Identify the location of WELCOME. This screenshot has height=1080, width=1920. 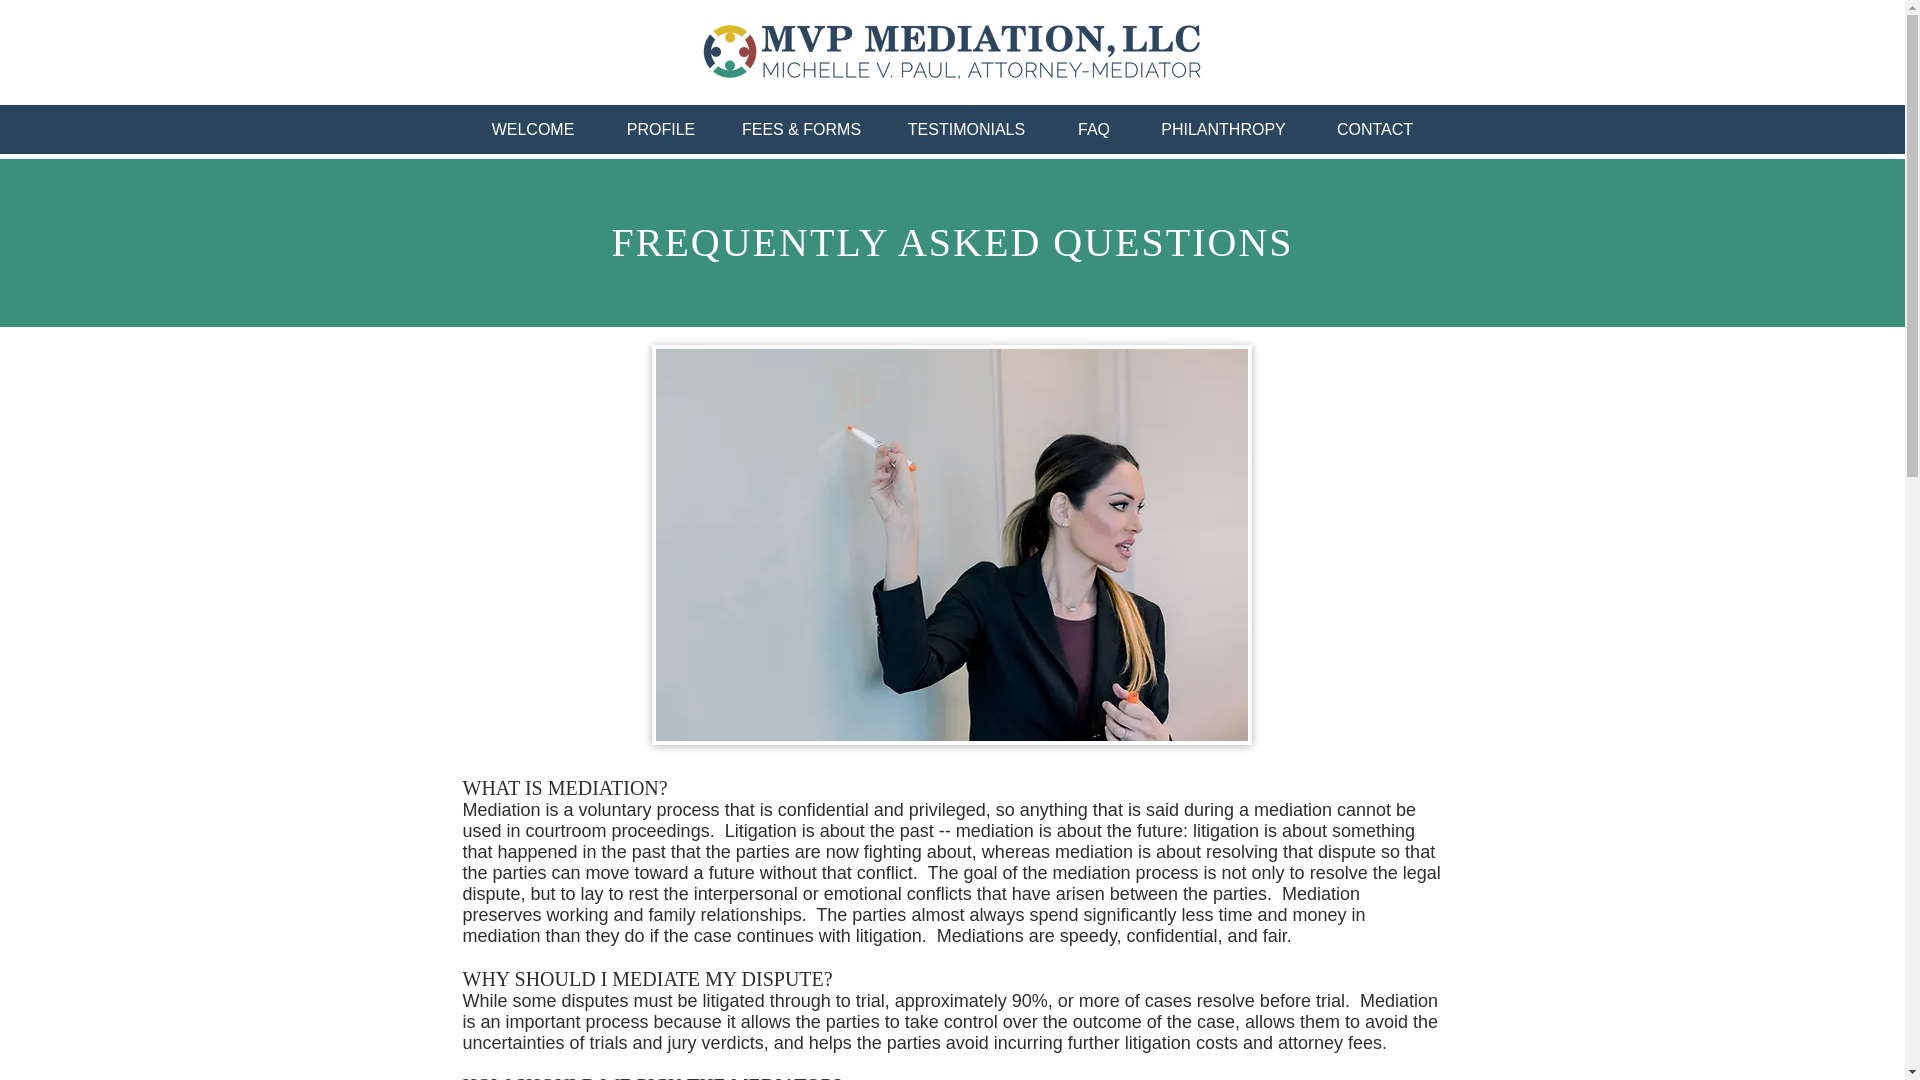
(532, 129).